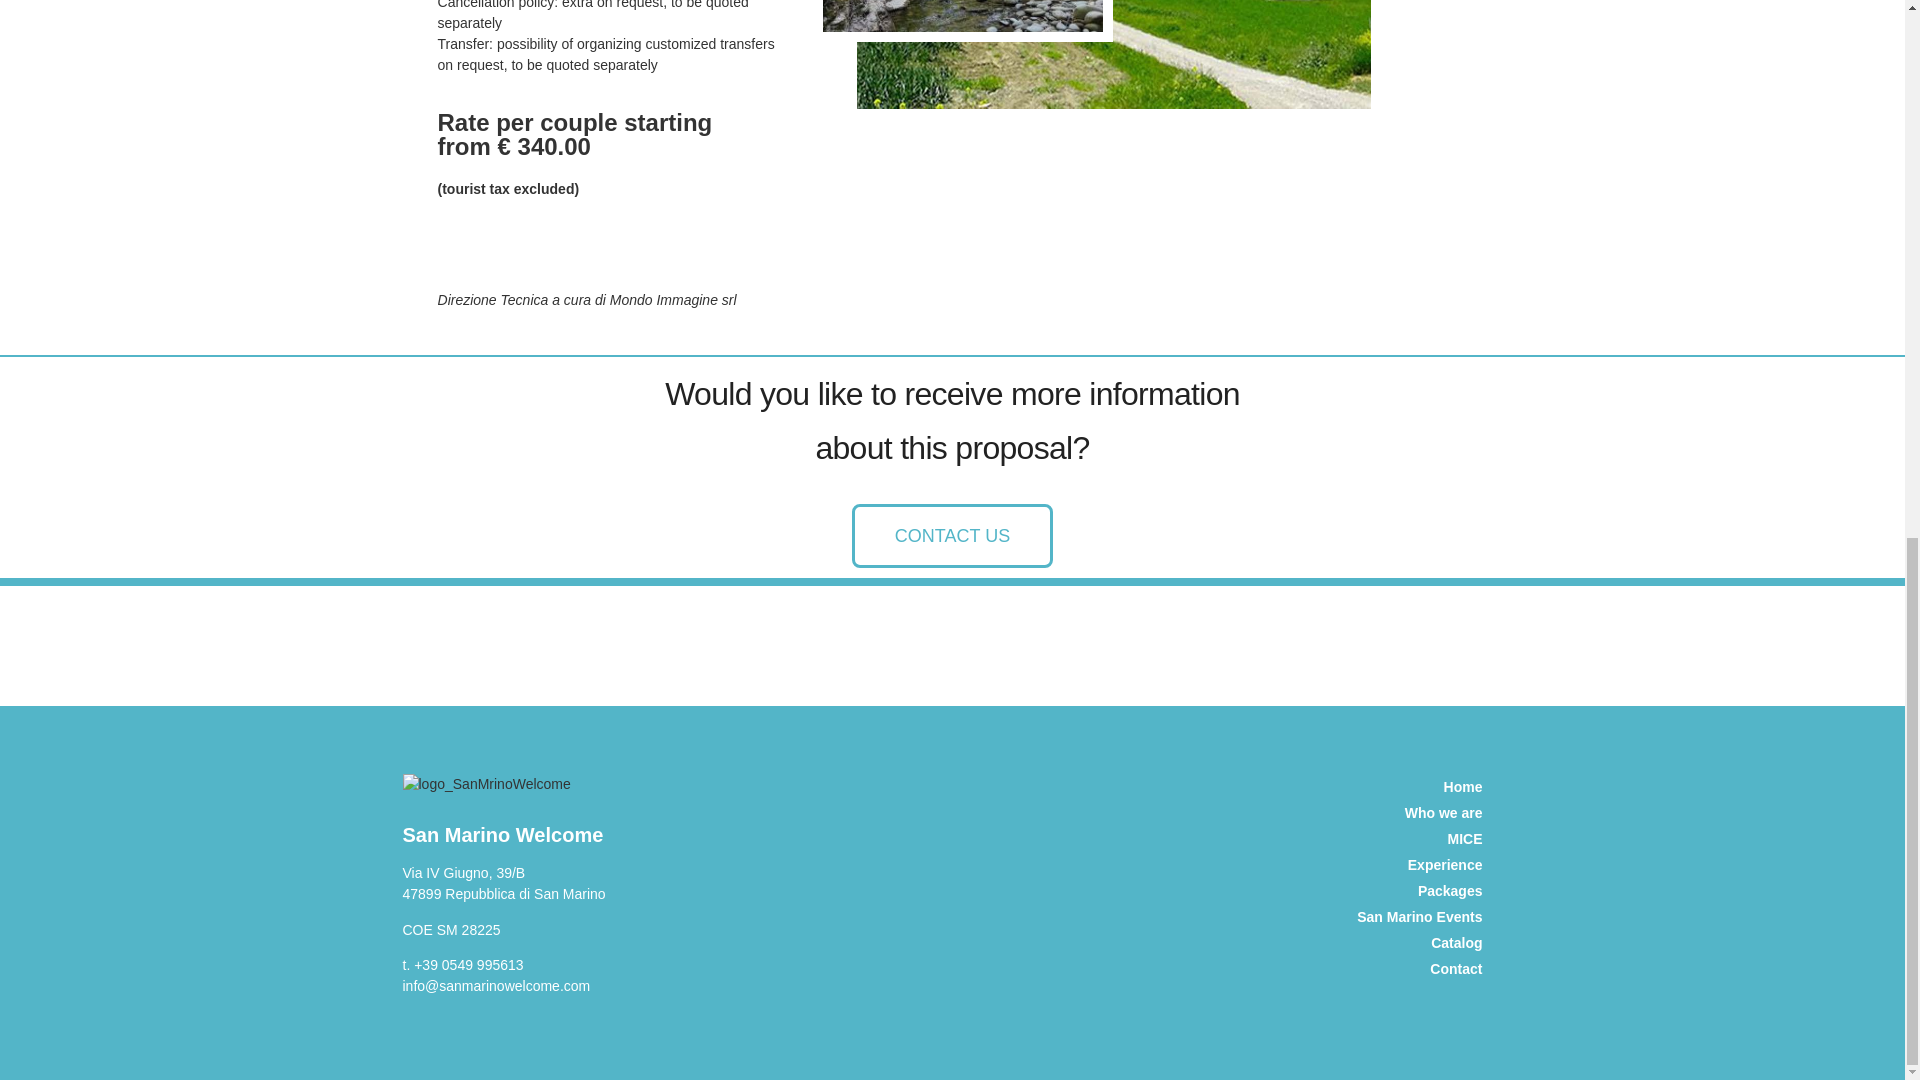 This screenshot has height=1080, width=1920. Describe the element at coordinates (1412, 968) in the screenshot. I see `Contact` at that location.